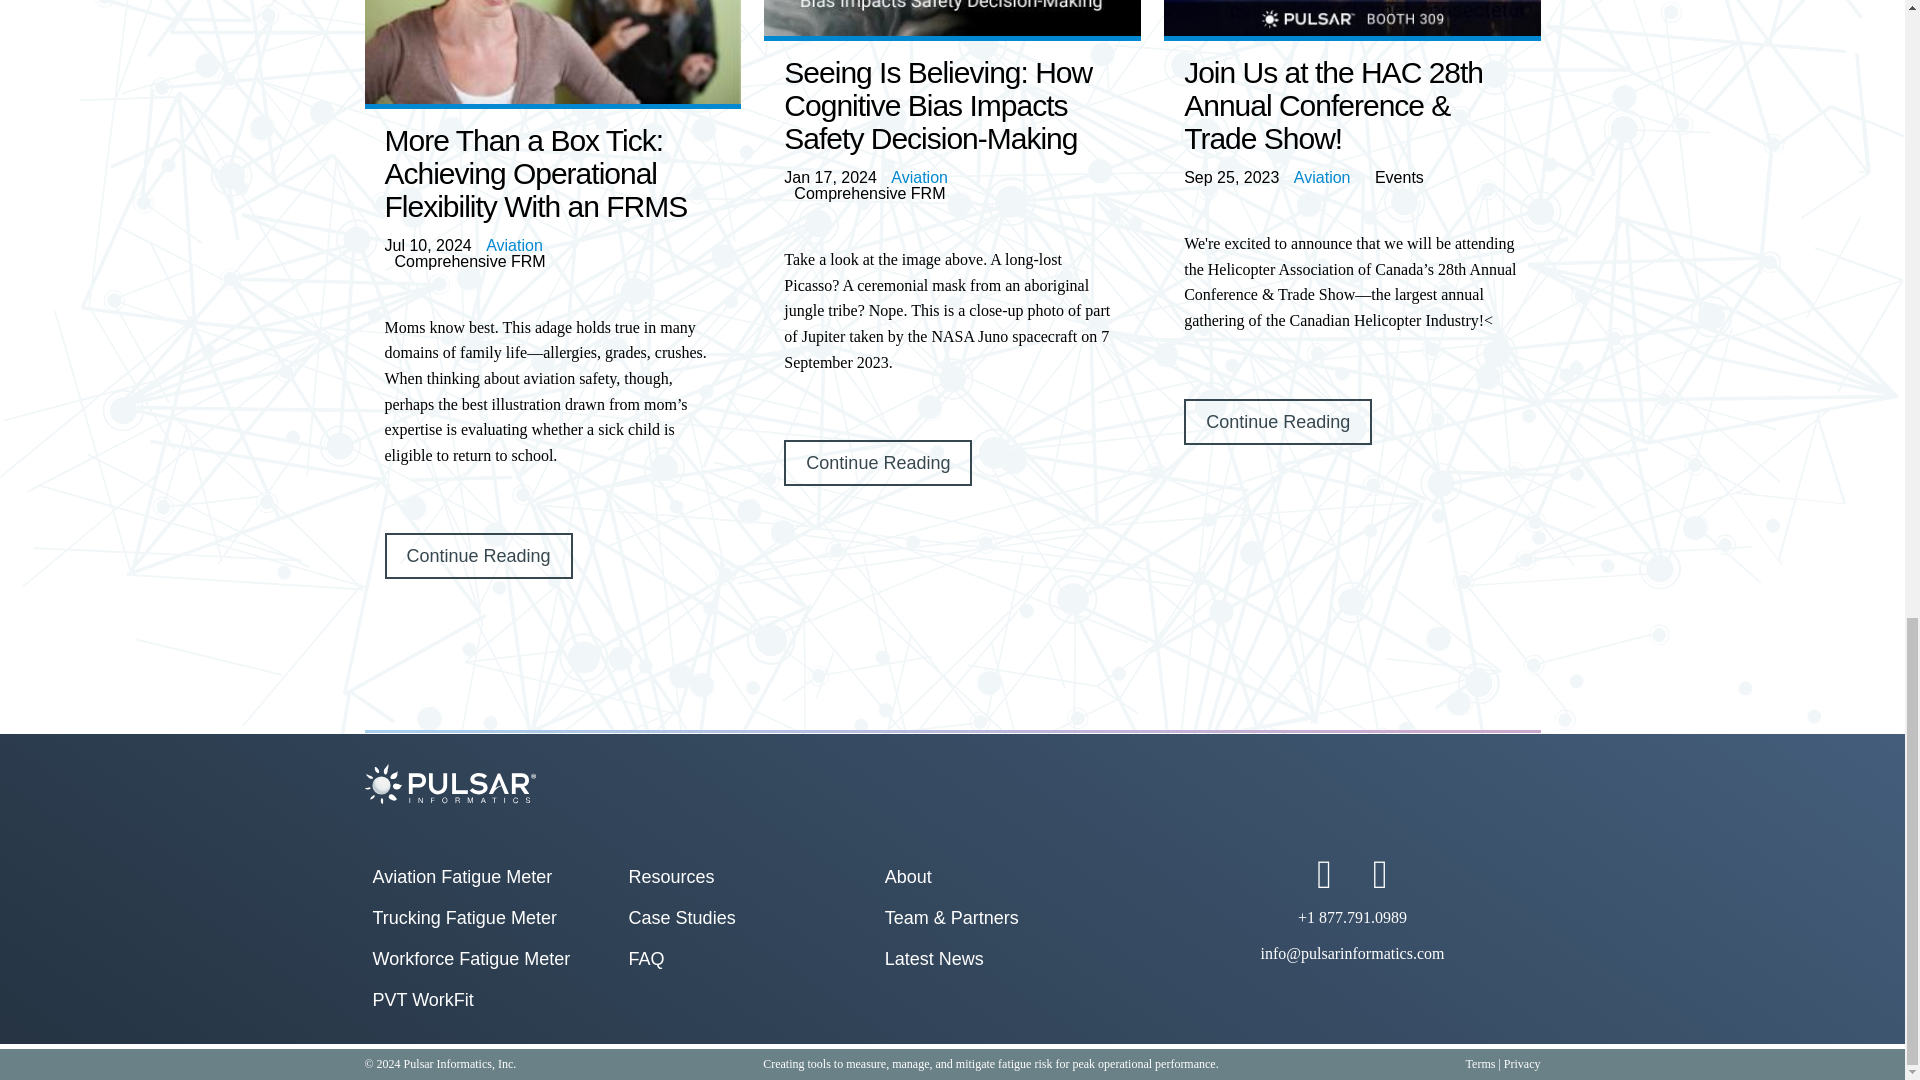 The width and height of the screenshot is (1920, 1080). I want to click on Continue Reading, so click(877, 462).